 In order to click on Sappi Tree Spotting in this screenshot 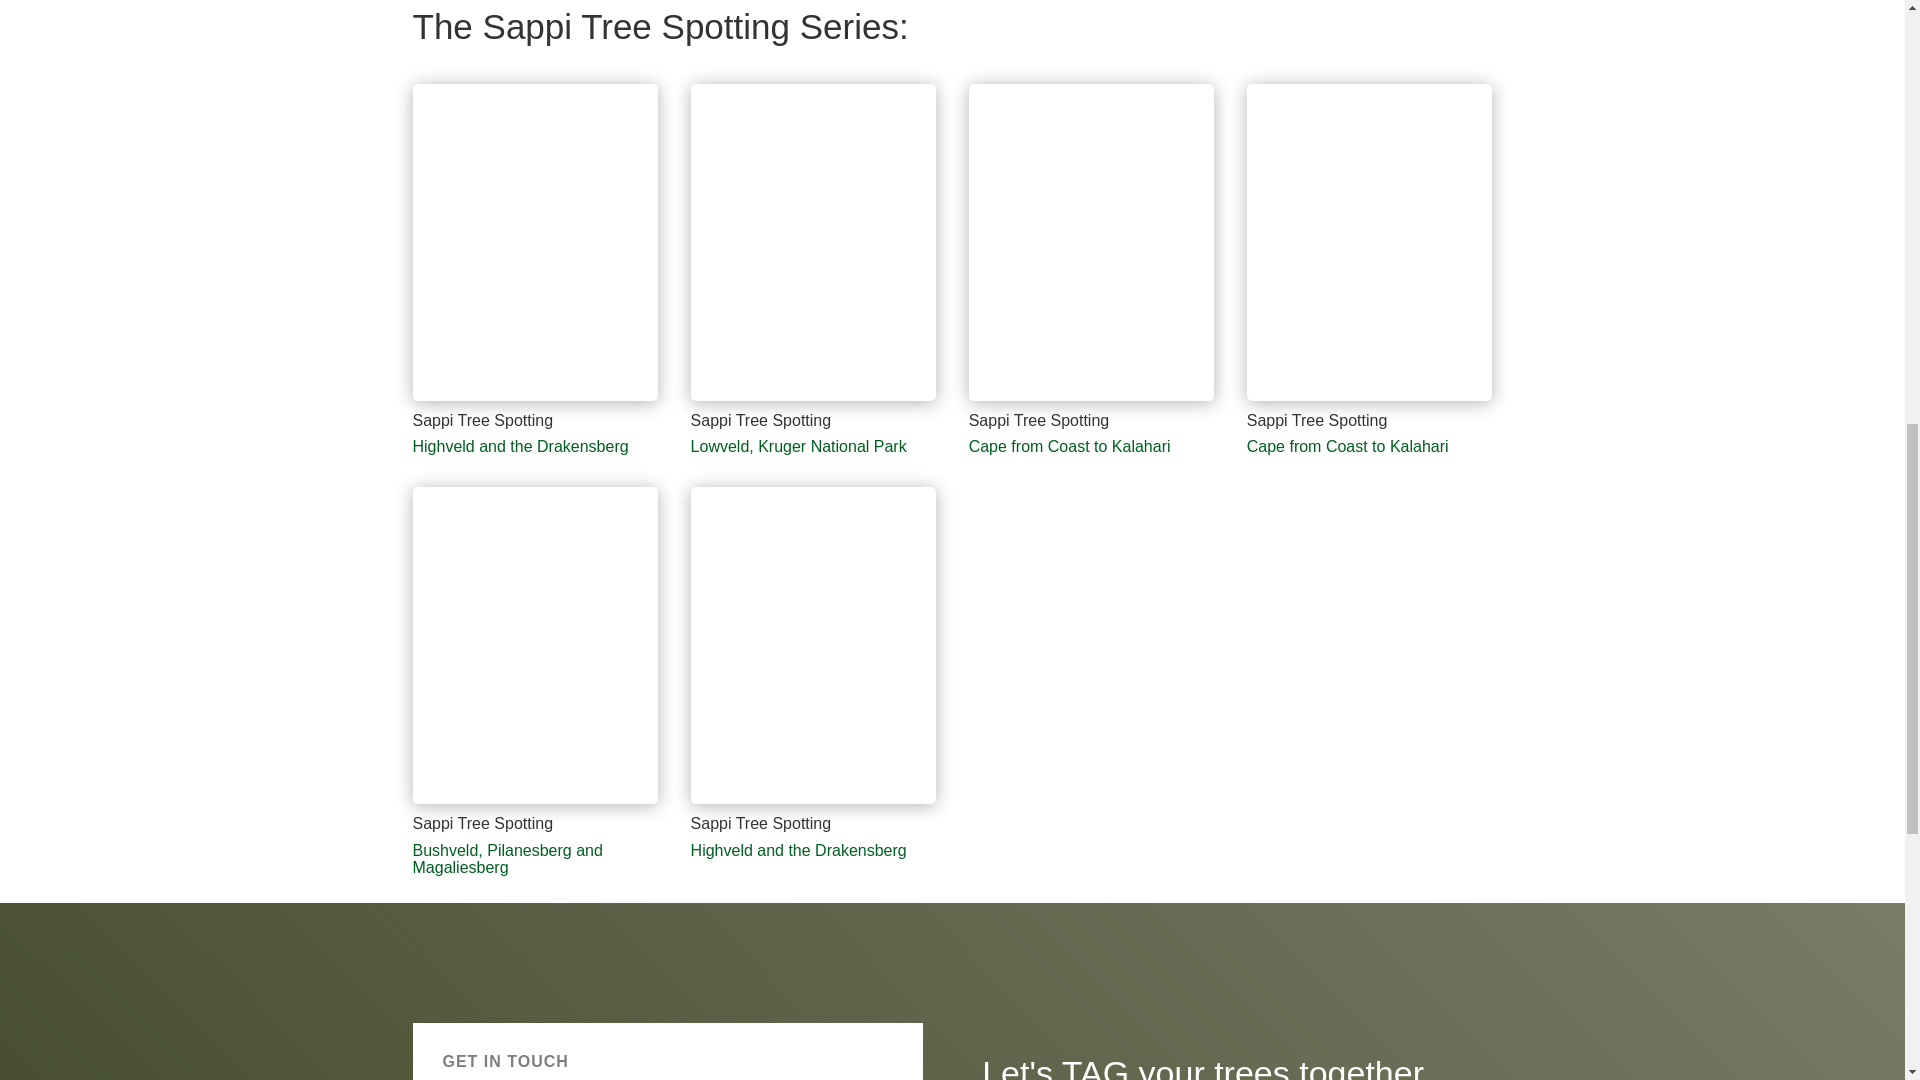, I will do `click(1370, 400)`.